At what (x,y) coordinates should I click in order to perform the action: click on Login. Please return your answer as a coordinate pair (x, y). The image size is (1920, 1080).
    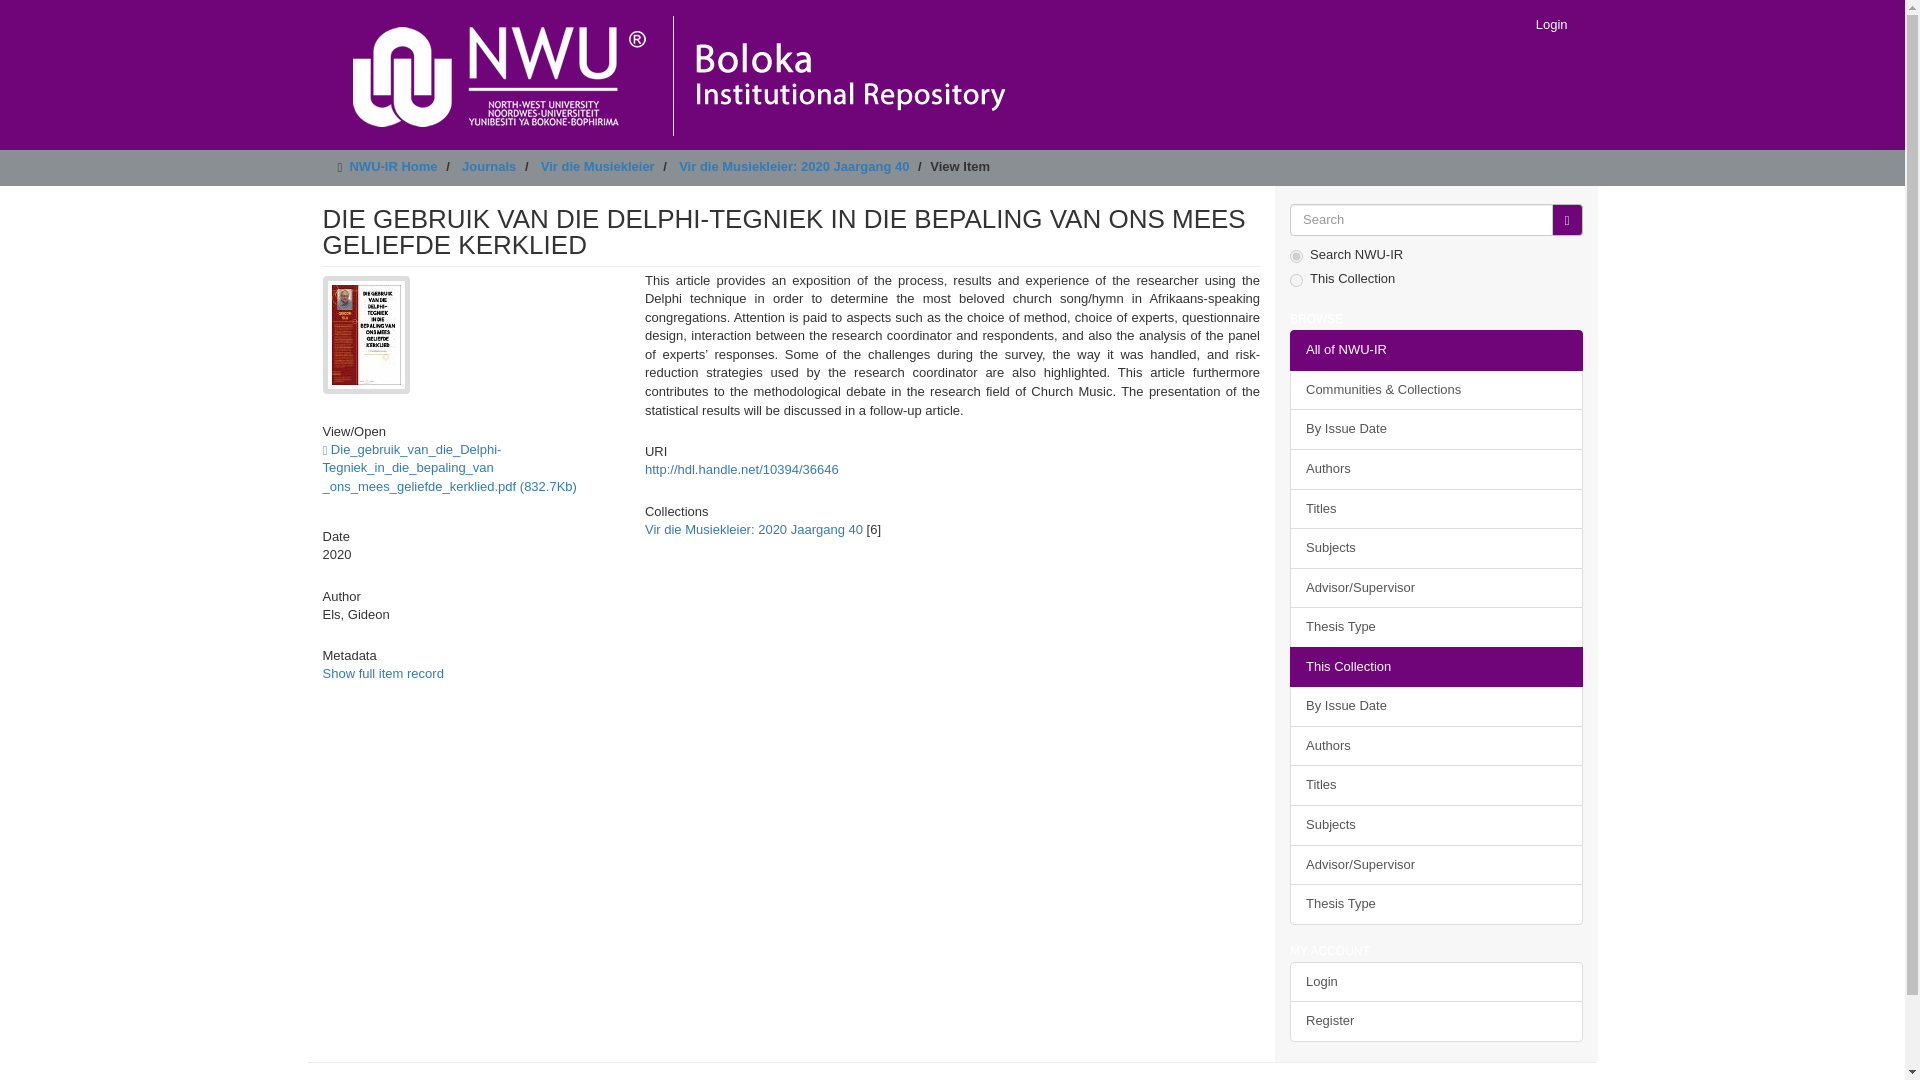
    Looking at the image, I should click on (1551, 24).